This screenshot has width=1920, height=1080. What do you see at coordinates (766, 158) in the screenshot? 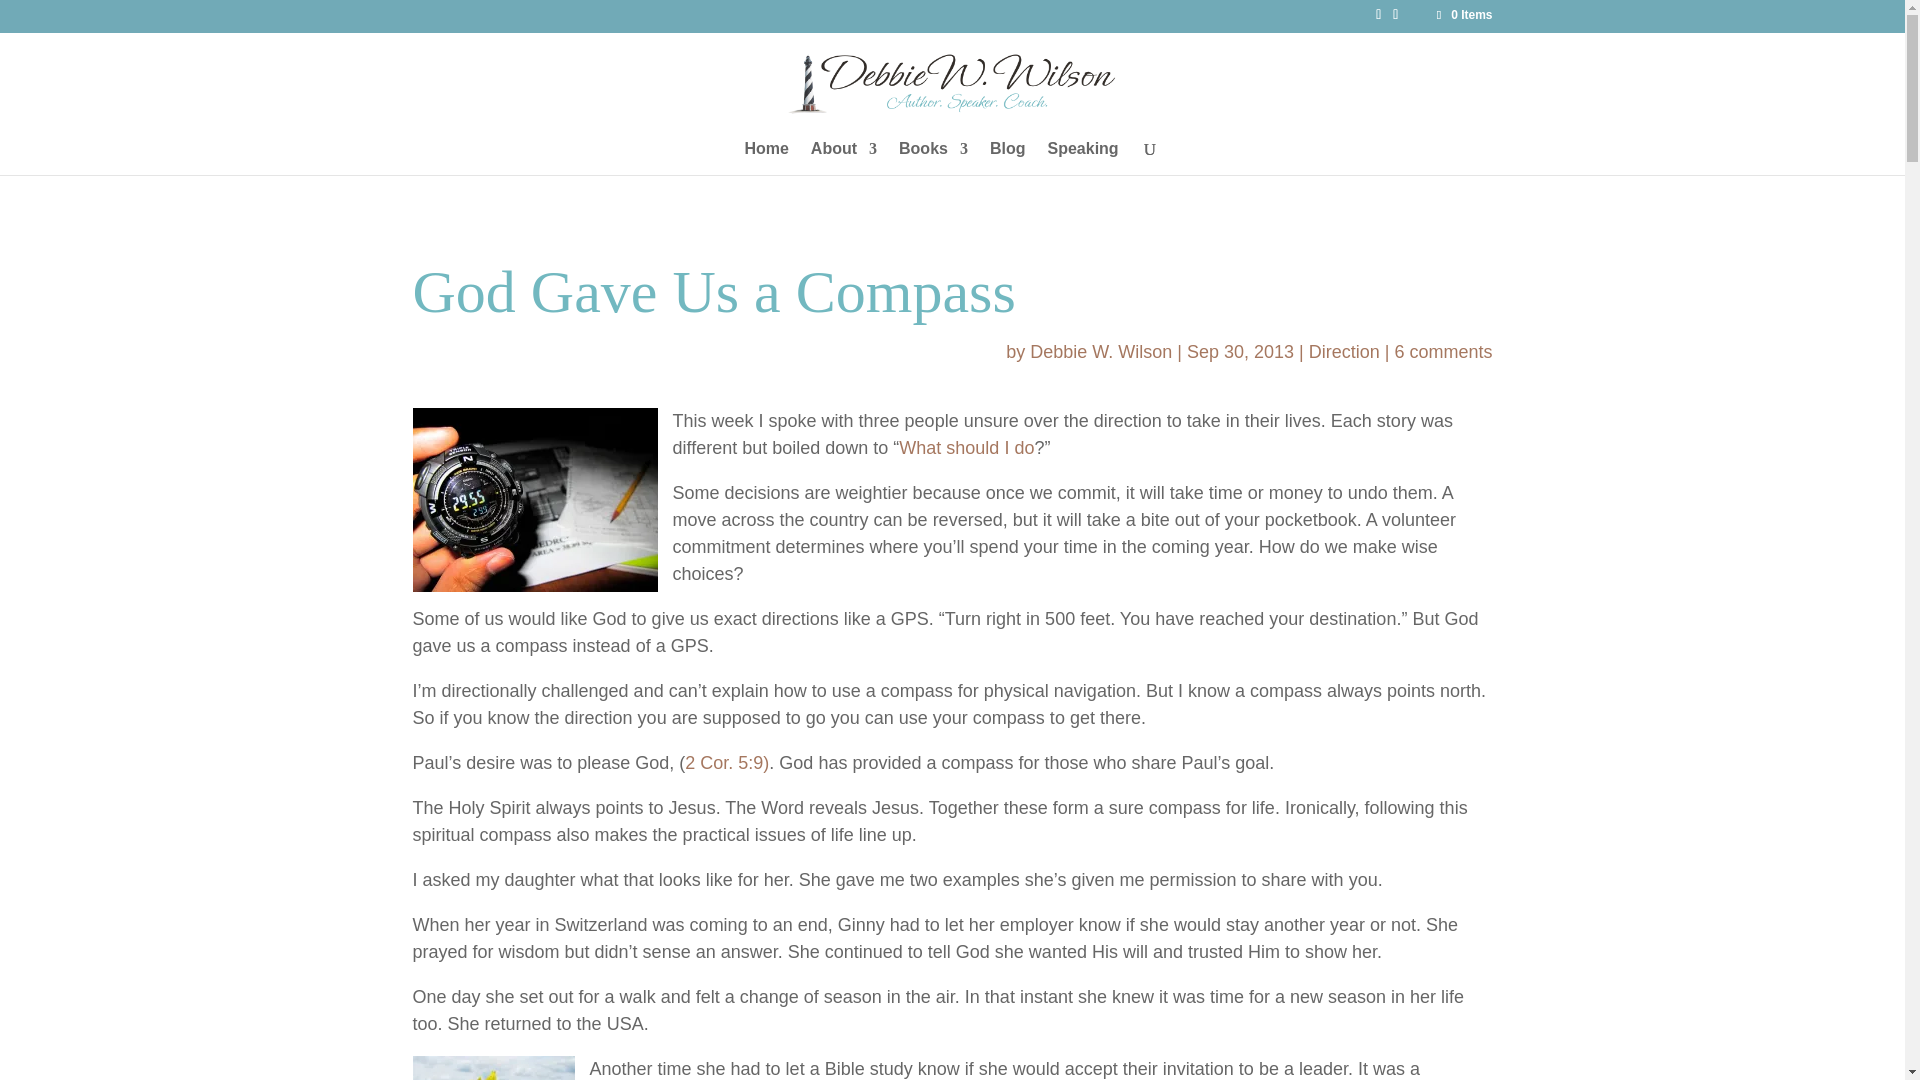
I see `Home` at bounding box center [766, 158].